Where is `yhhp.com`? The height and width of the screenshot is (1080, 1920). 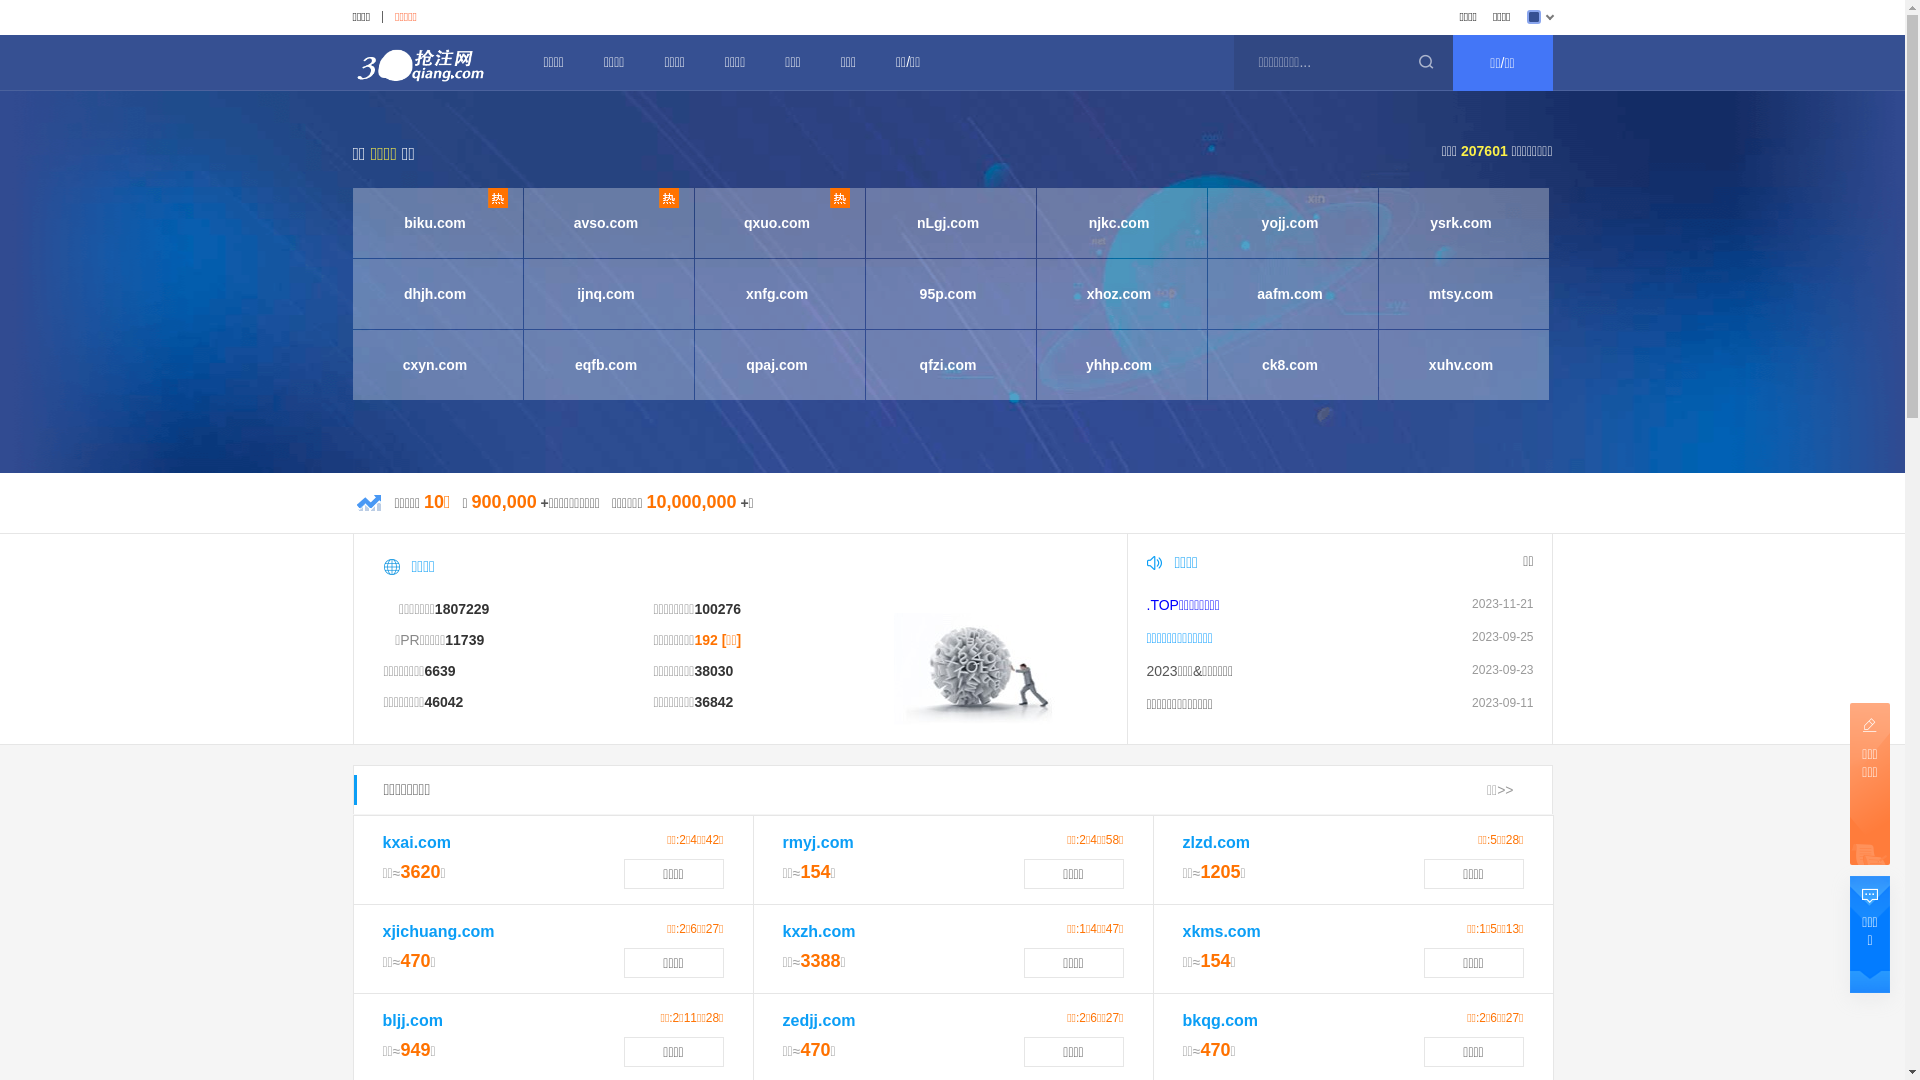
yhhp.com is located at coordinates (1118, 365).